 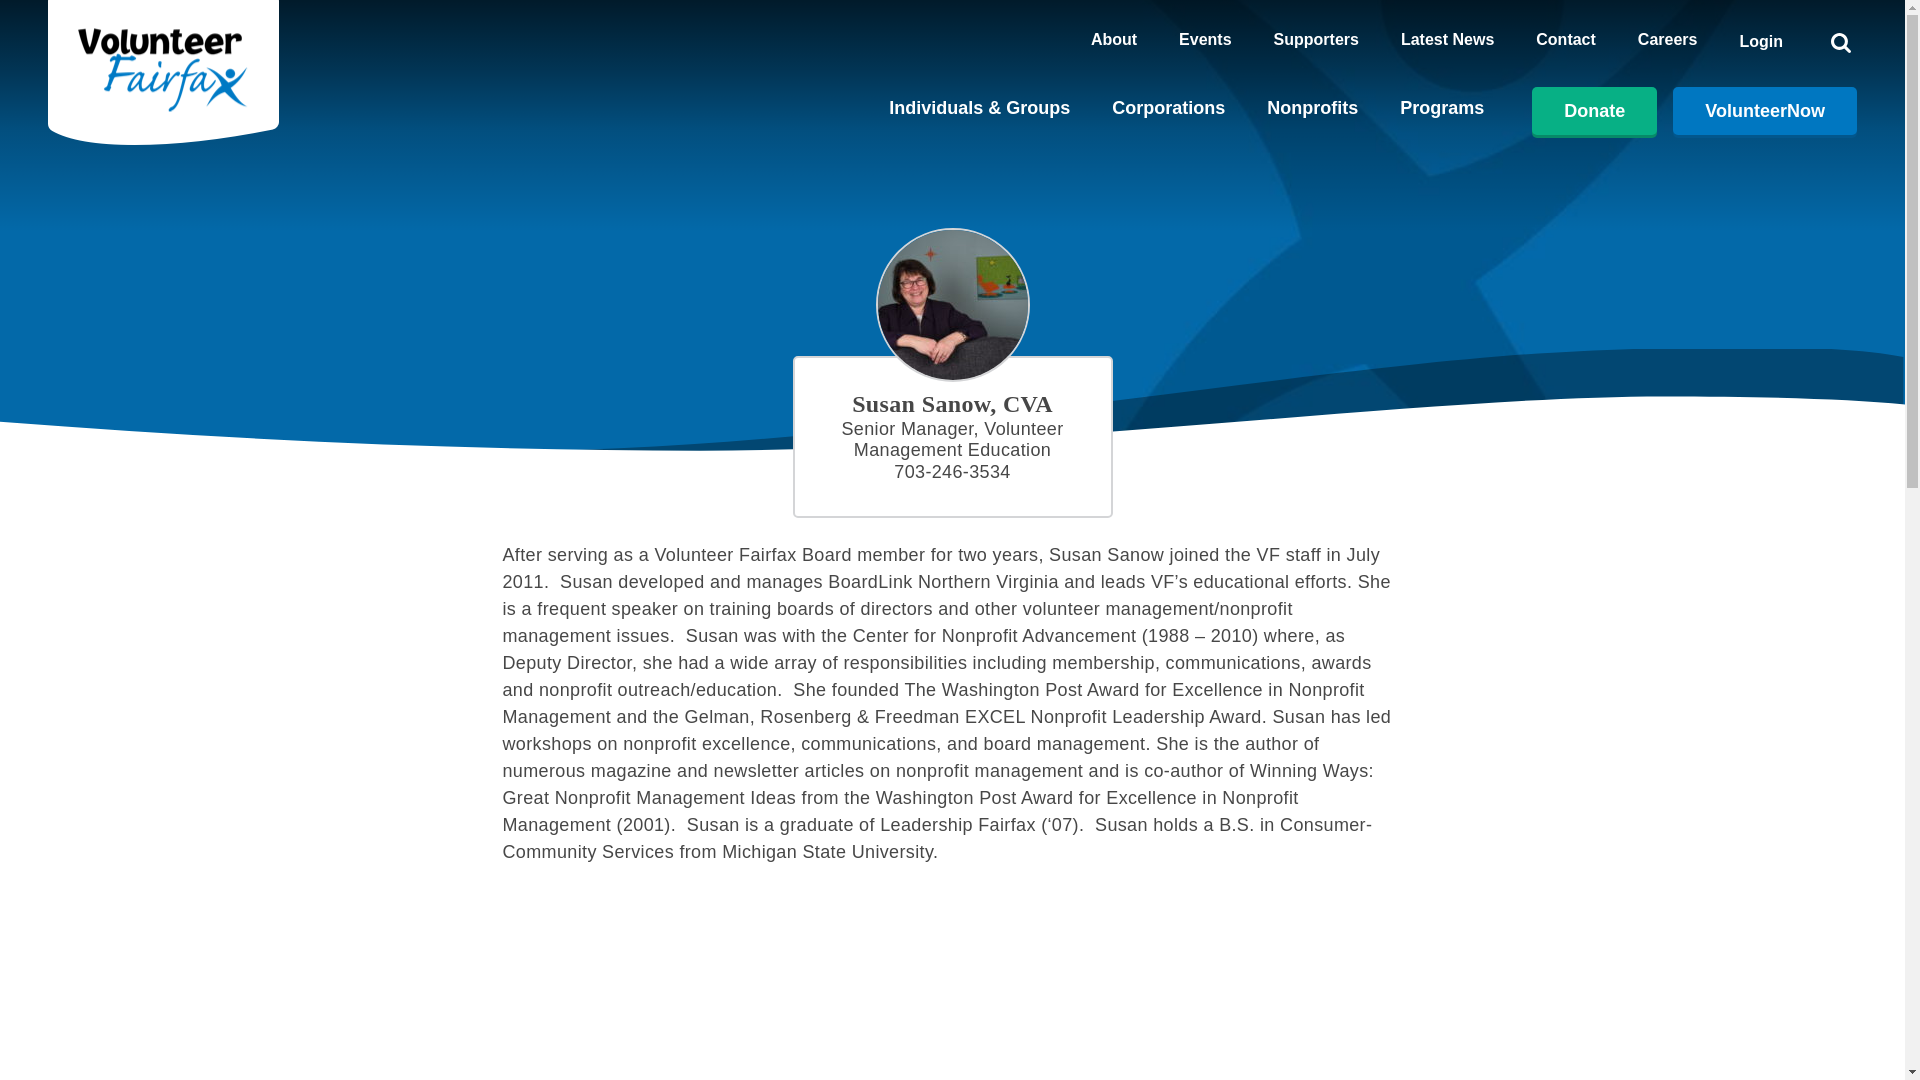 I want to click on Programs, so click(x=1442, y=110).